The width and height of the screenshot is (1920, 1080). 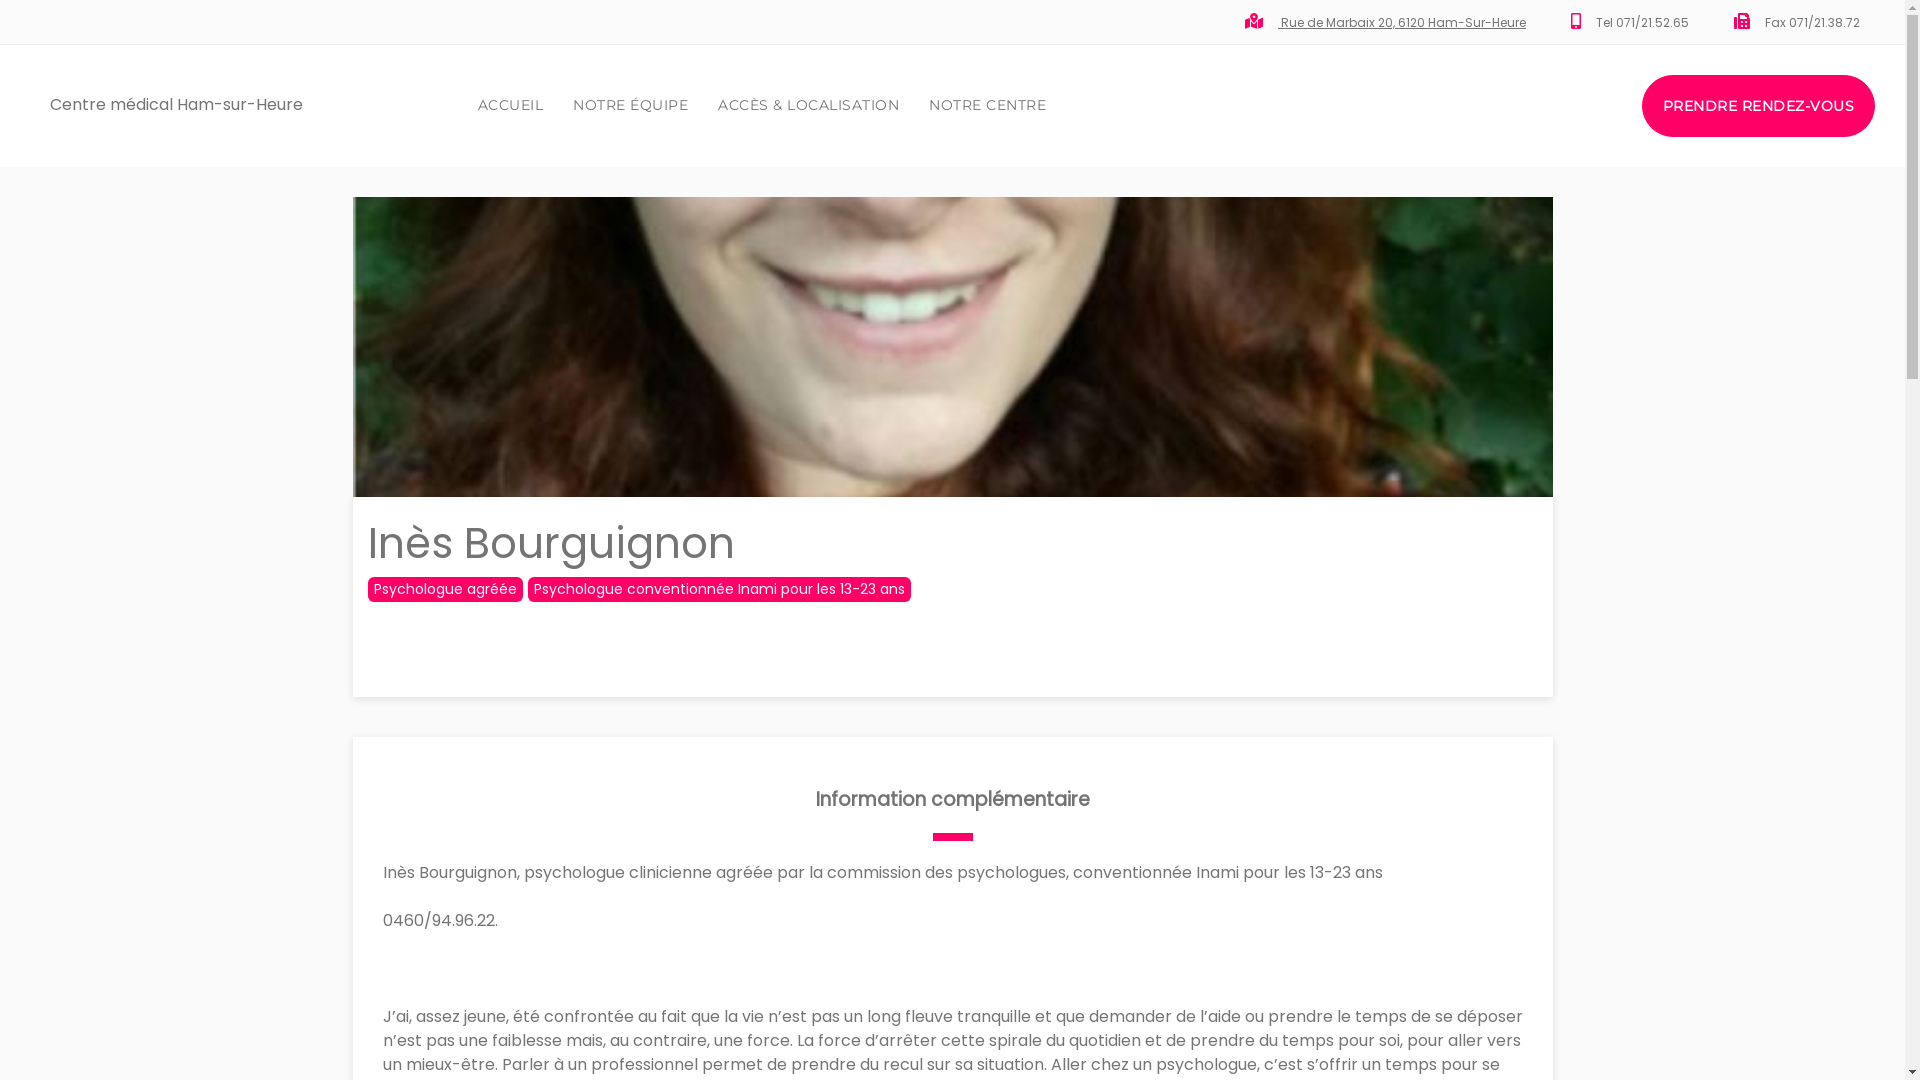 I want to click on ACCUEIL, so click(x=511, y=105).